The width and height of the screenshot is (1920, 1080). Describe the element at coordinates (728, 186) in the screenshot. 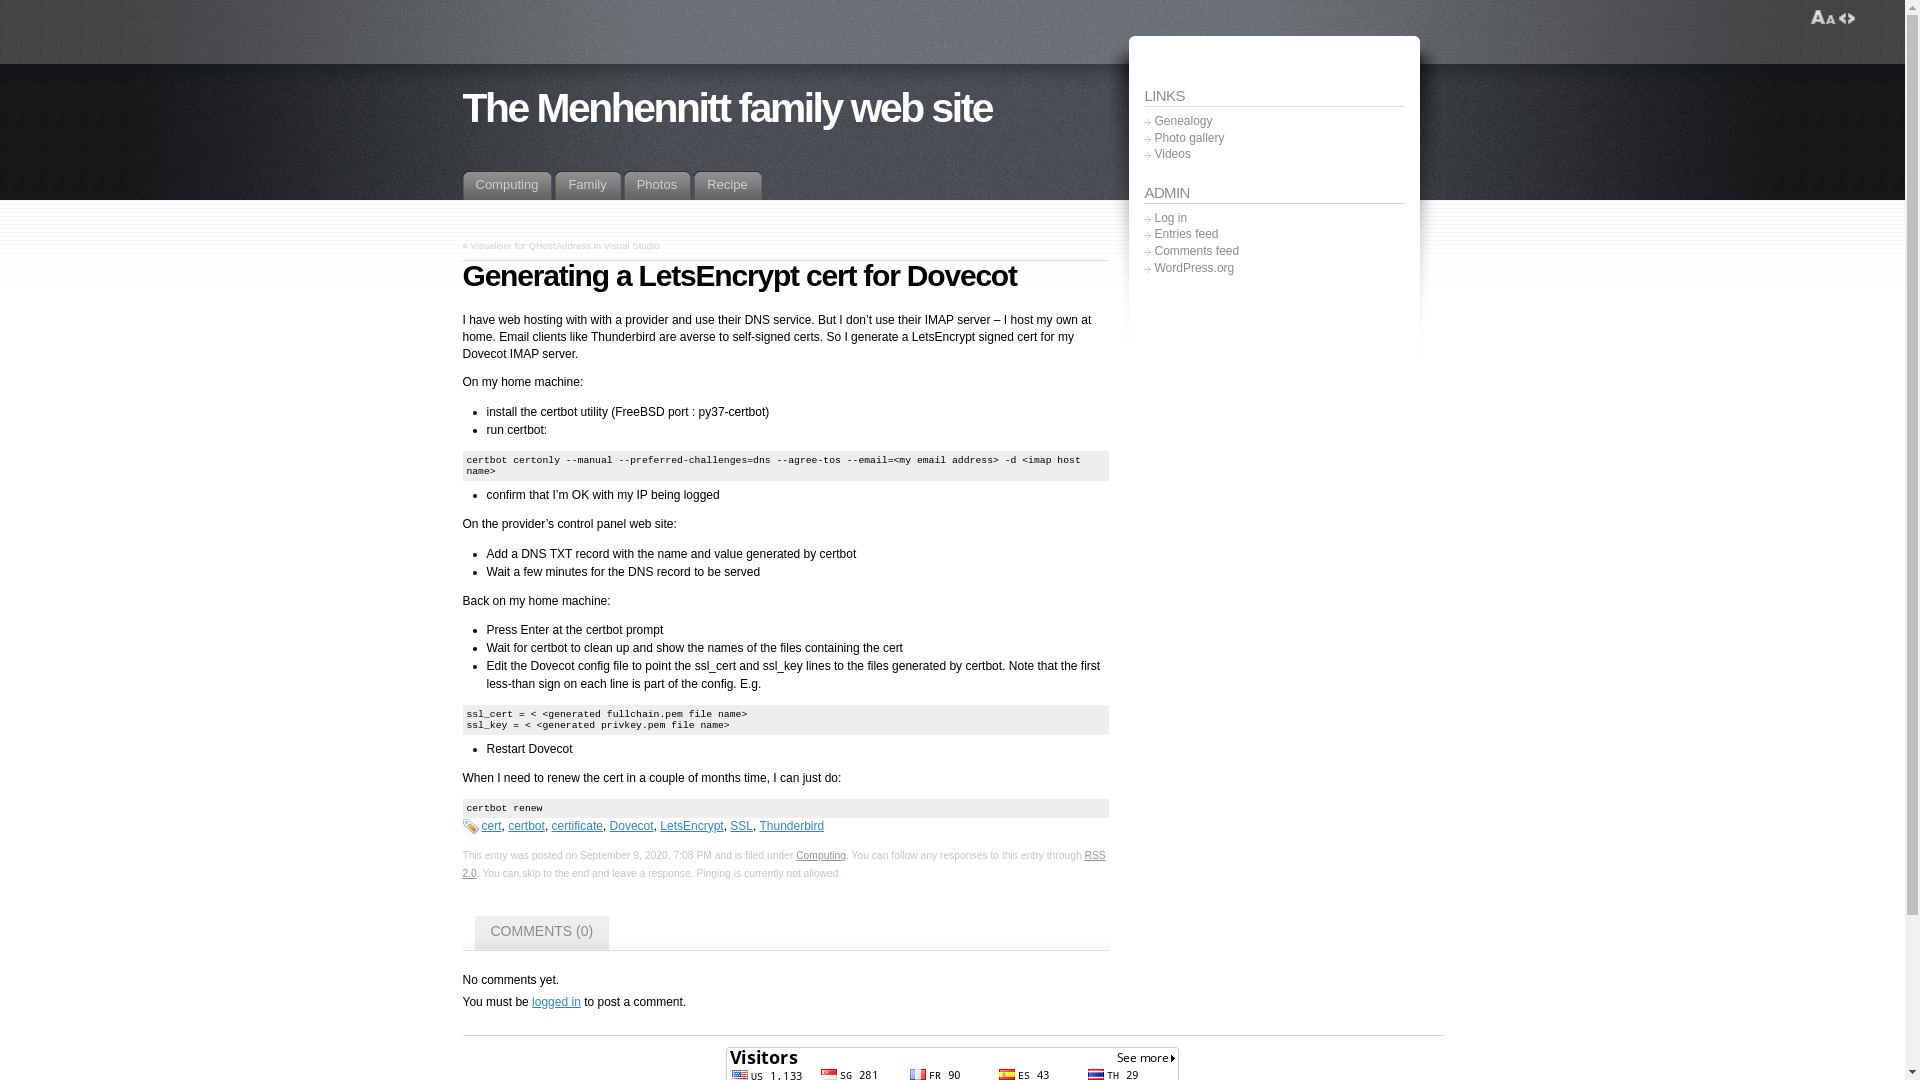

I see `Recipe` at that location.